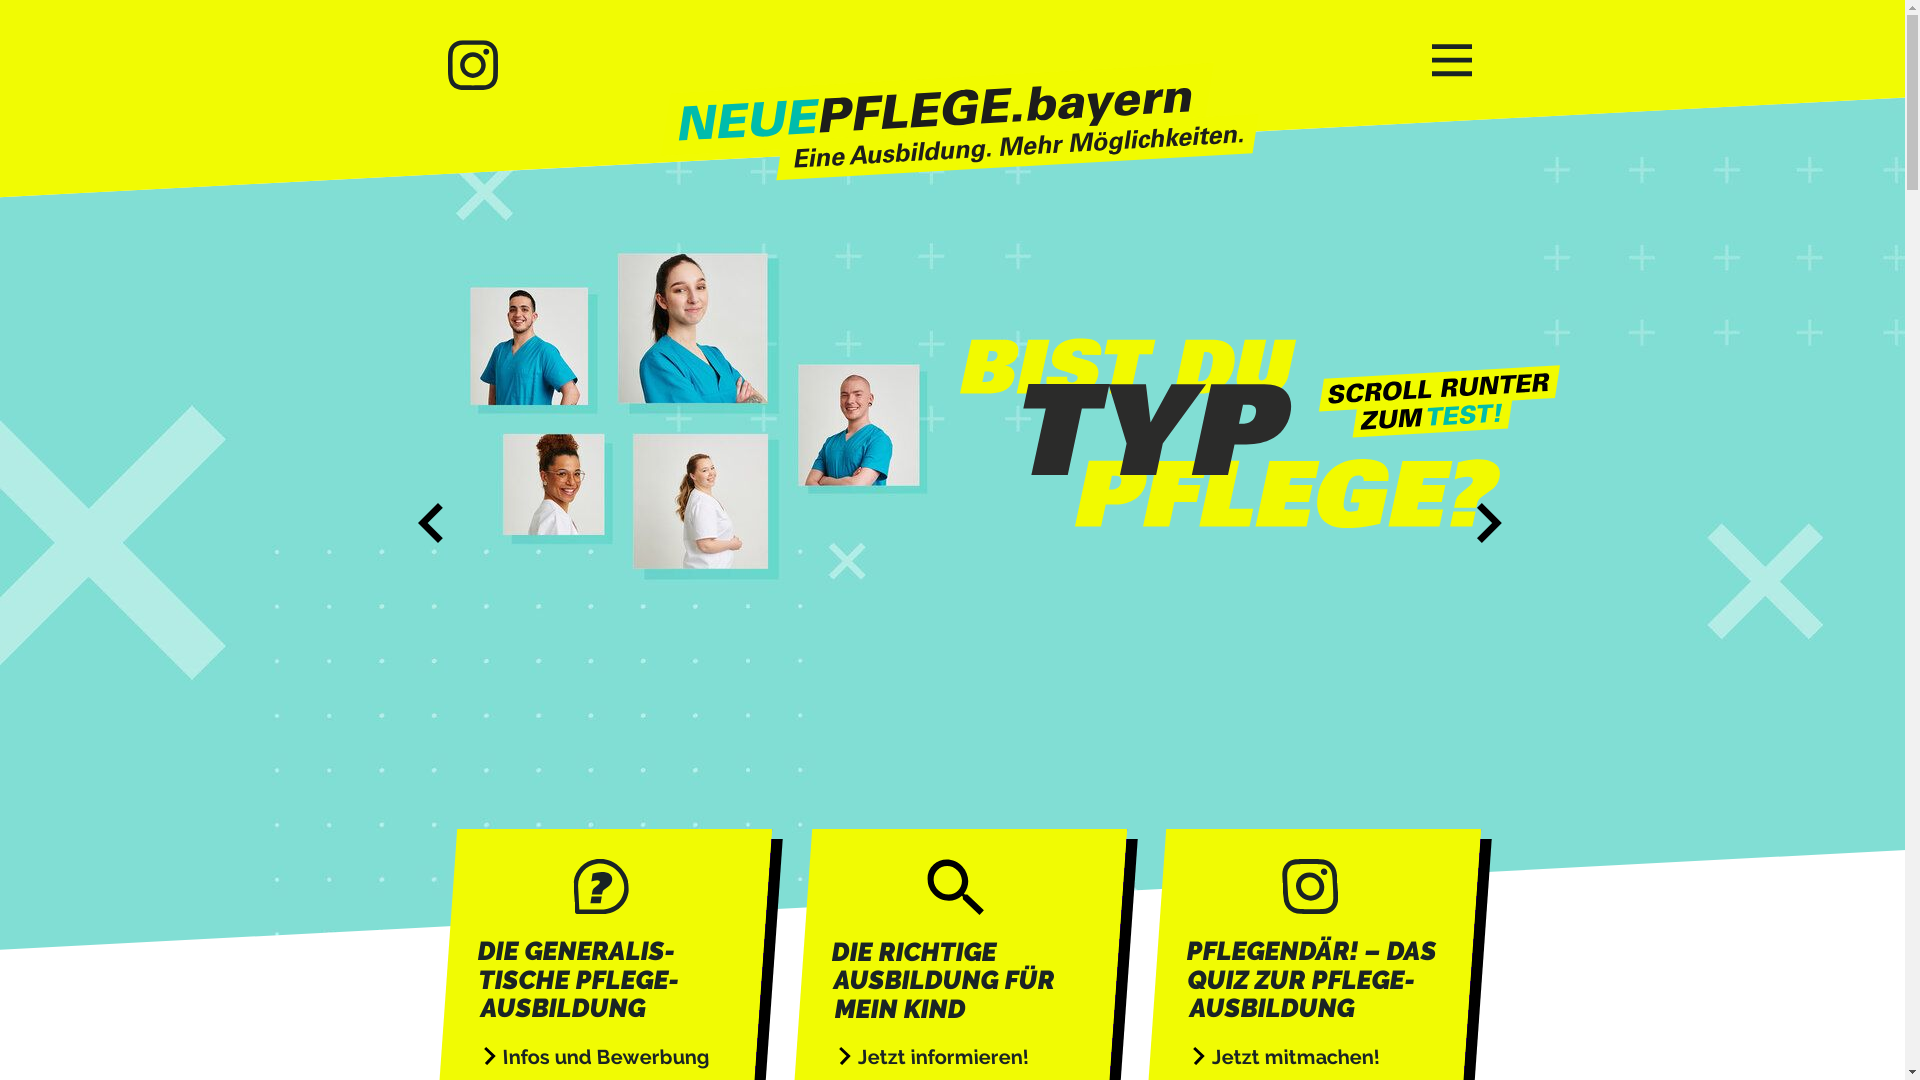 This screenshot has width=1920, height=1080. Describe the element at coordinates (473, 67) in the screenshot. I see `Instagram Neue Pflege Bayern` at that location.